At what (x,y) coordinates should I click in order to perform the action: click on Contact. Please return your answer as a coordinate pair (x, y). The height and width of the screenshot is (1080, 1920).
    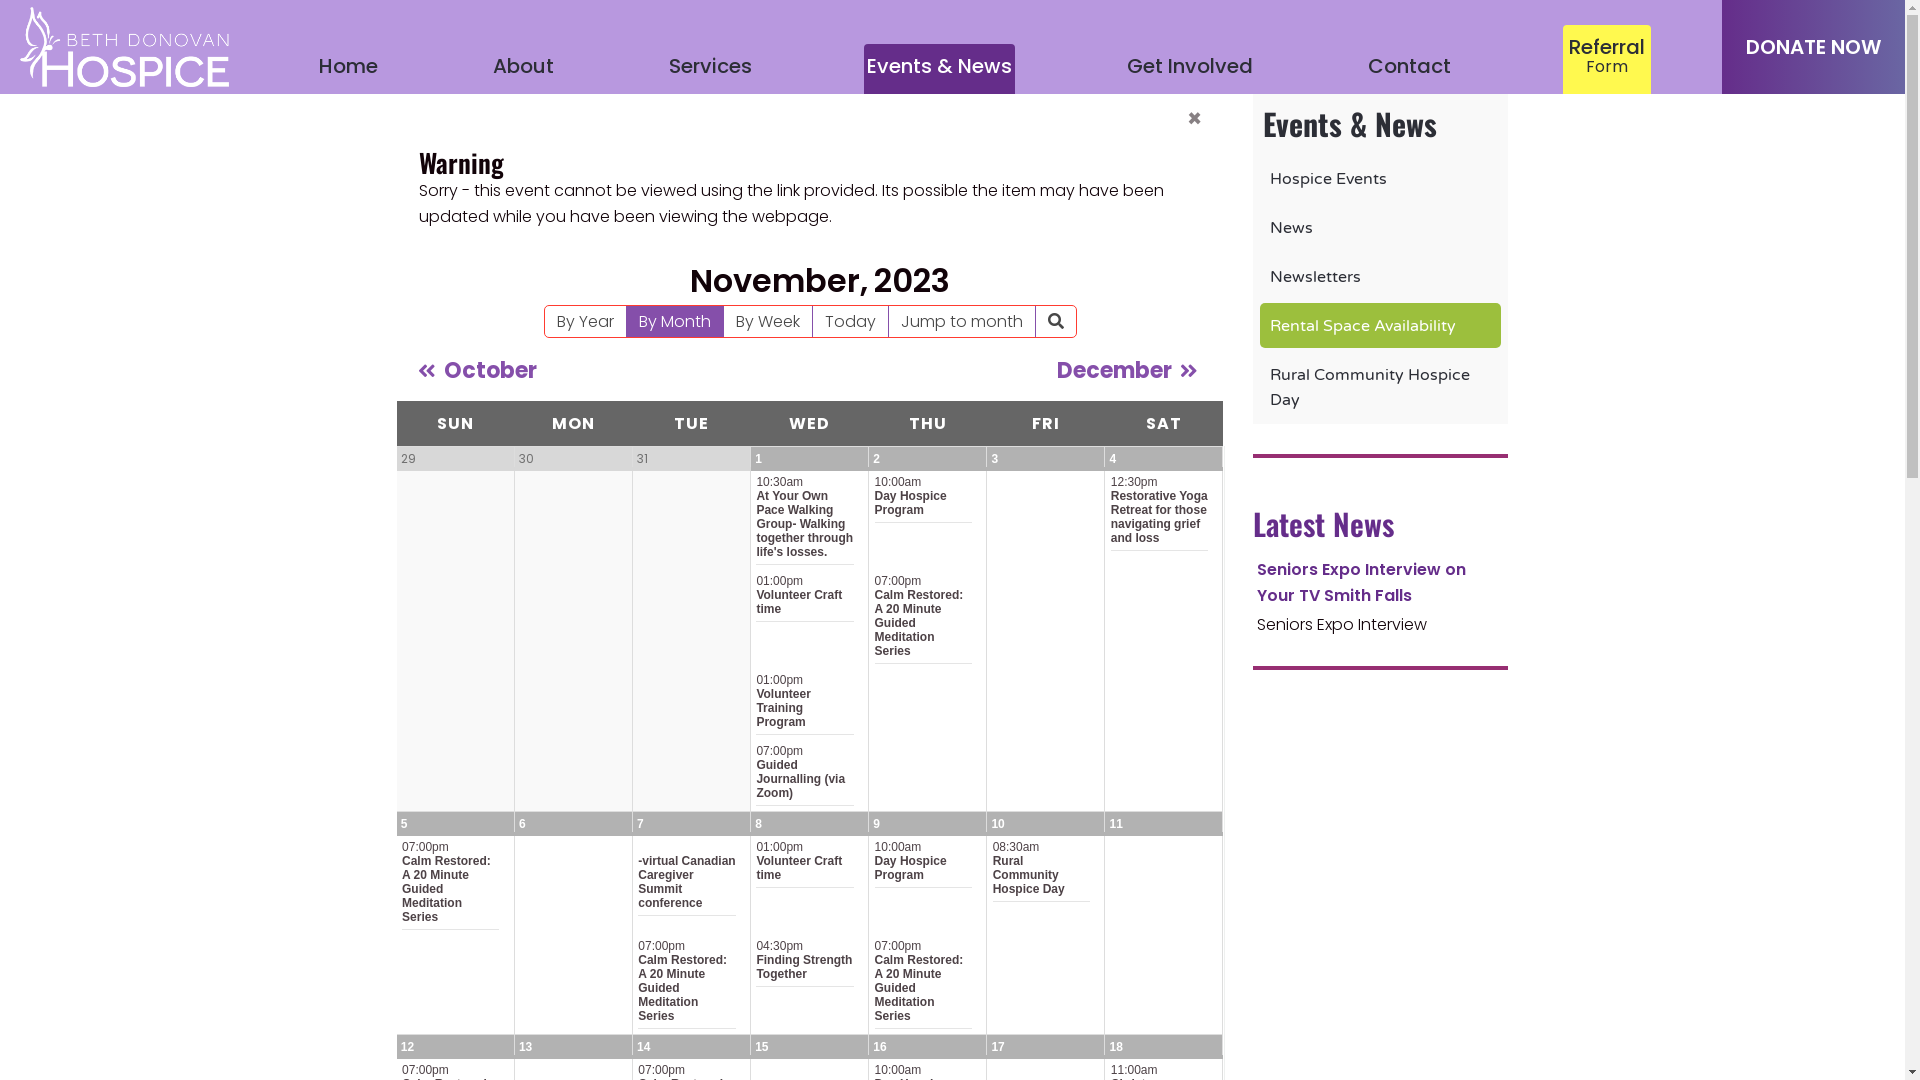
    Looking at the image, I should click on (1410, 69).